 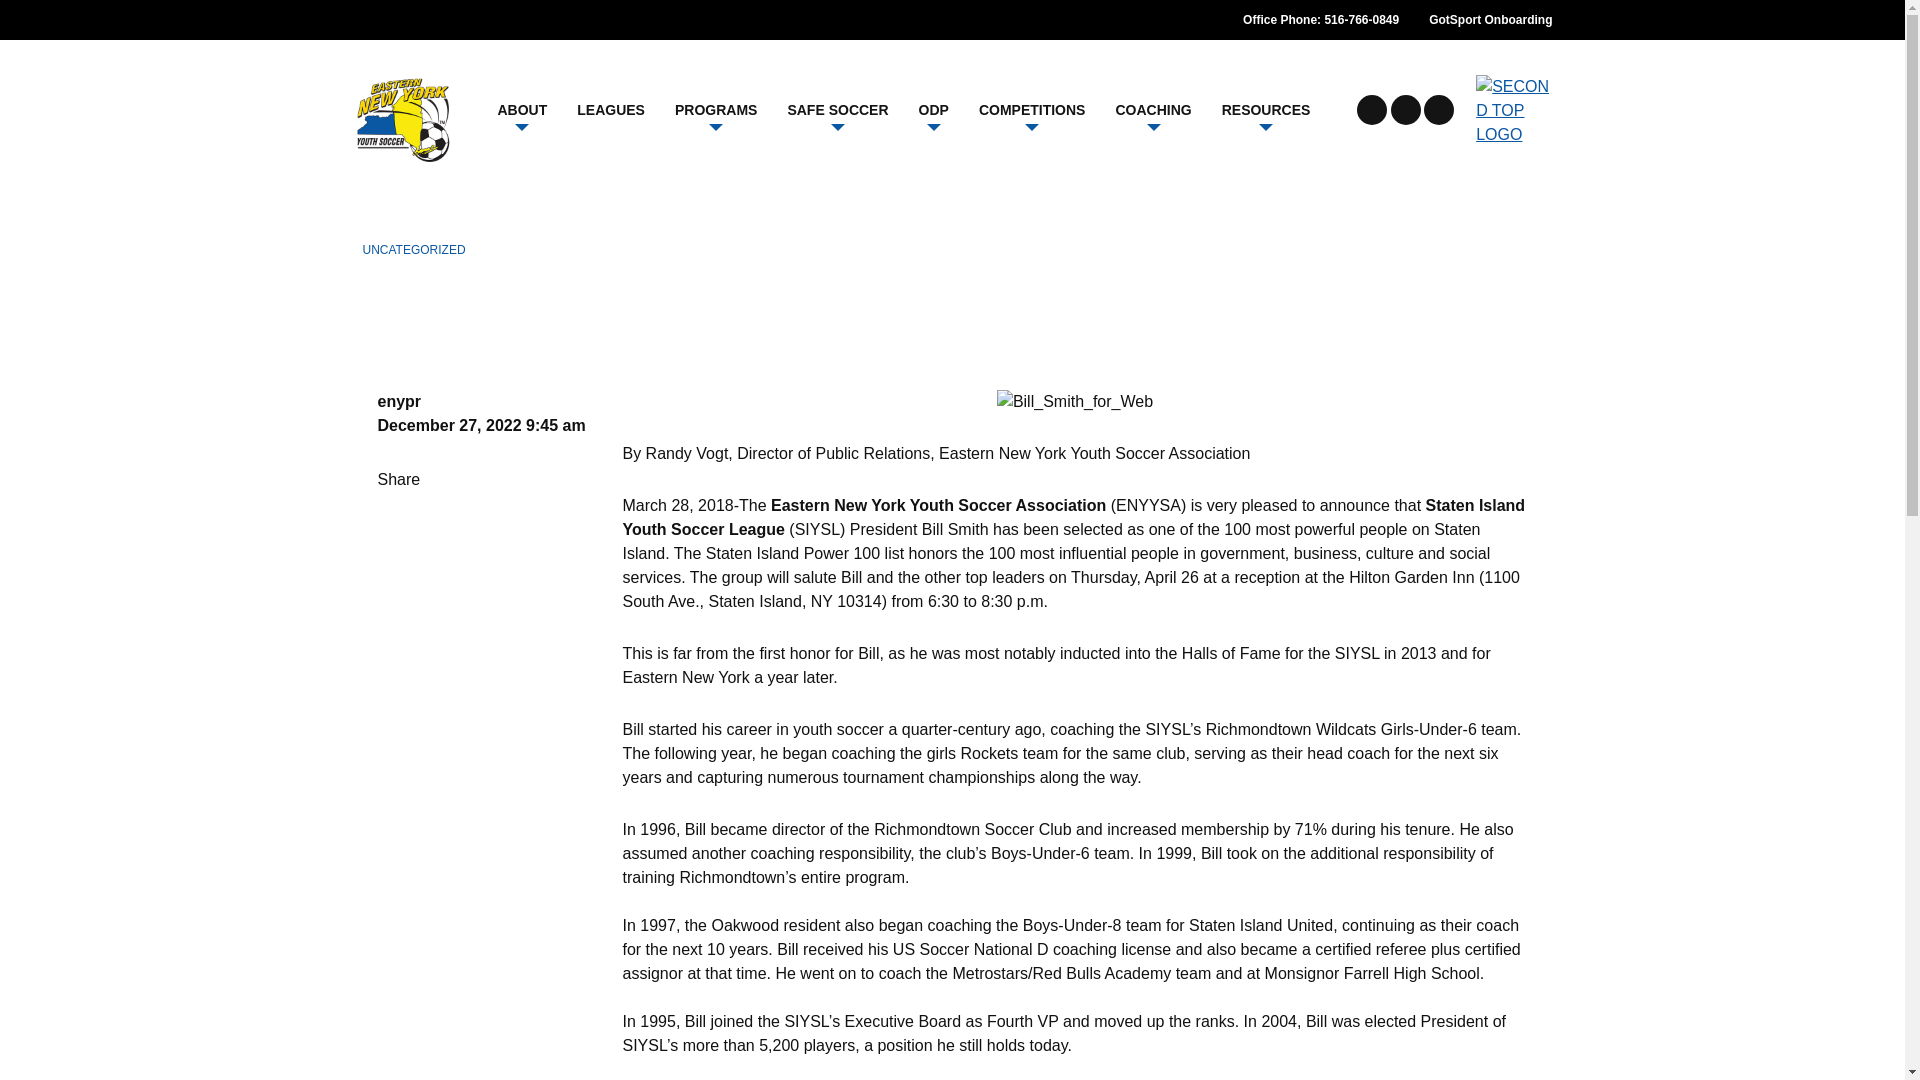 I want to click on LEAGUES, so click(x=611, y=110).